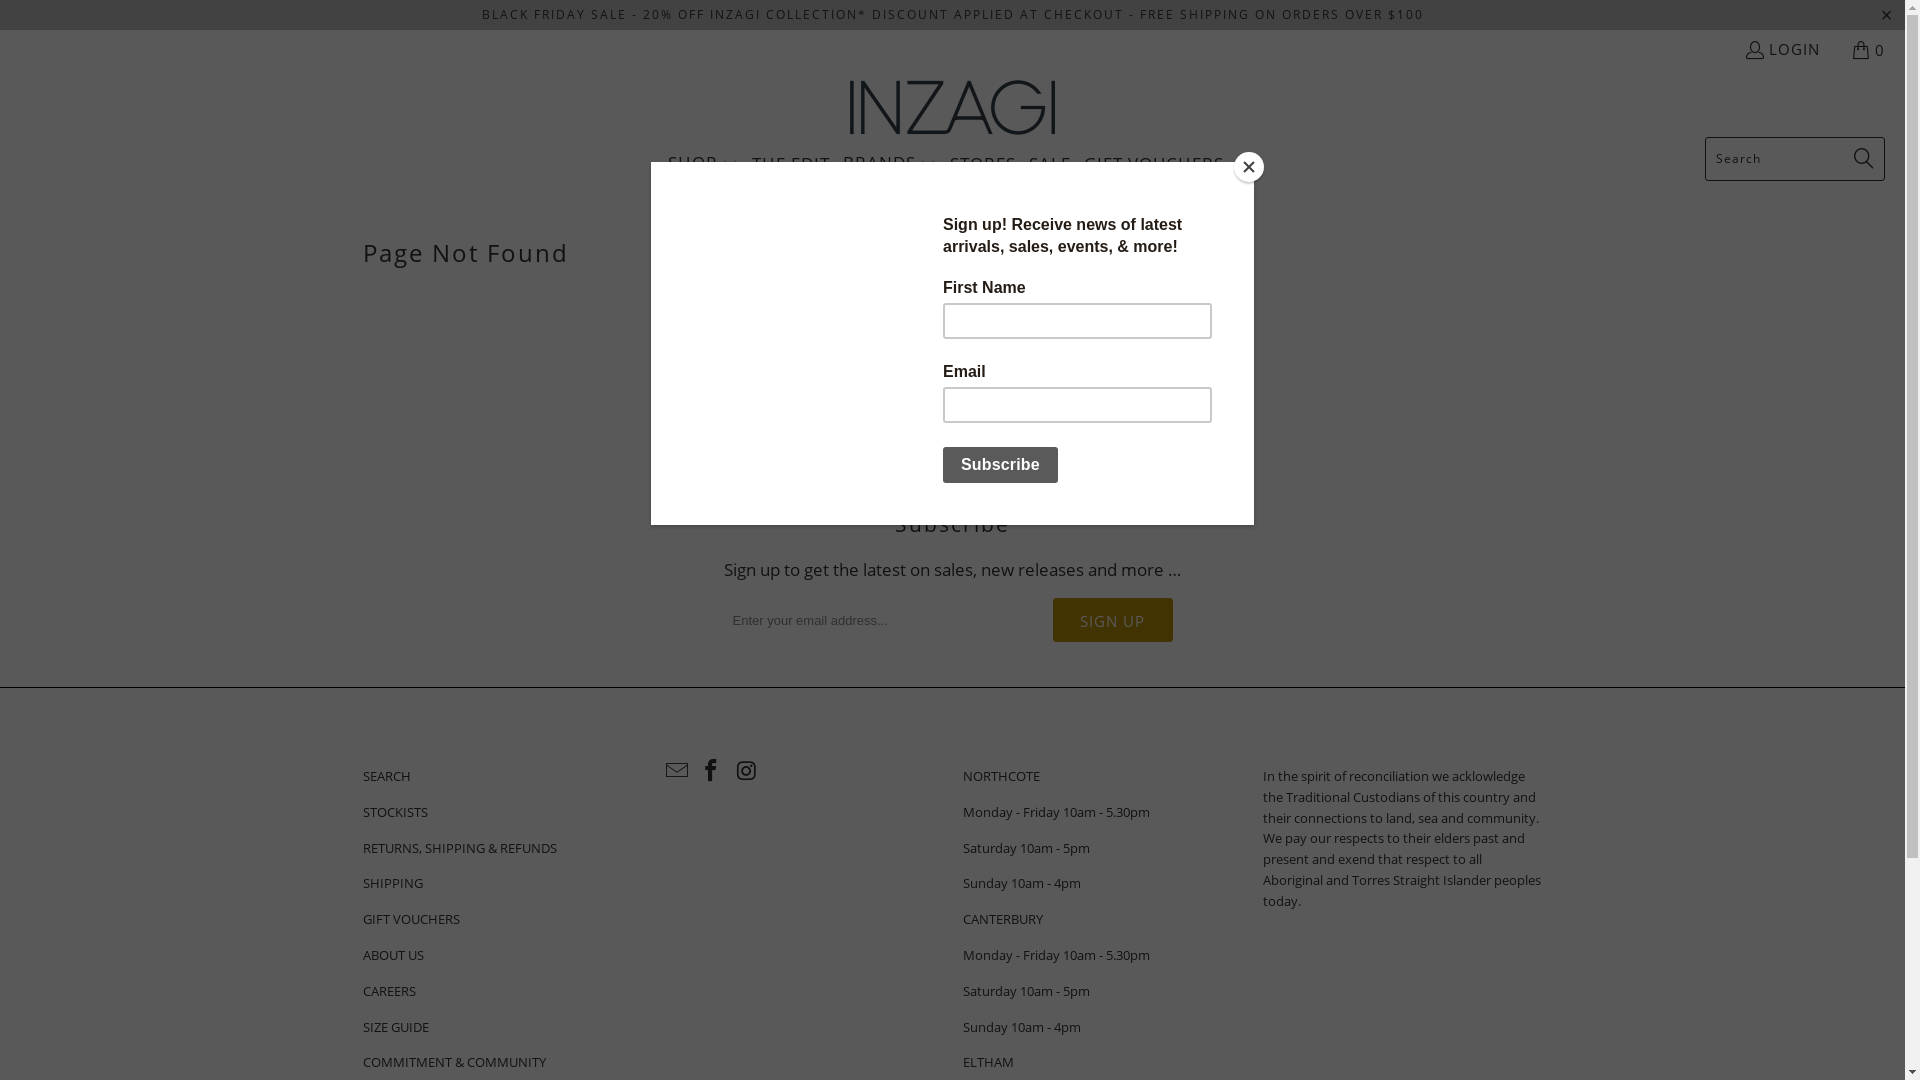  What do you see at coordinates (394, 812) in the screenshot?
I see `STOCKISTS` at bounding box center [394, 812].